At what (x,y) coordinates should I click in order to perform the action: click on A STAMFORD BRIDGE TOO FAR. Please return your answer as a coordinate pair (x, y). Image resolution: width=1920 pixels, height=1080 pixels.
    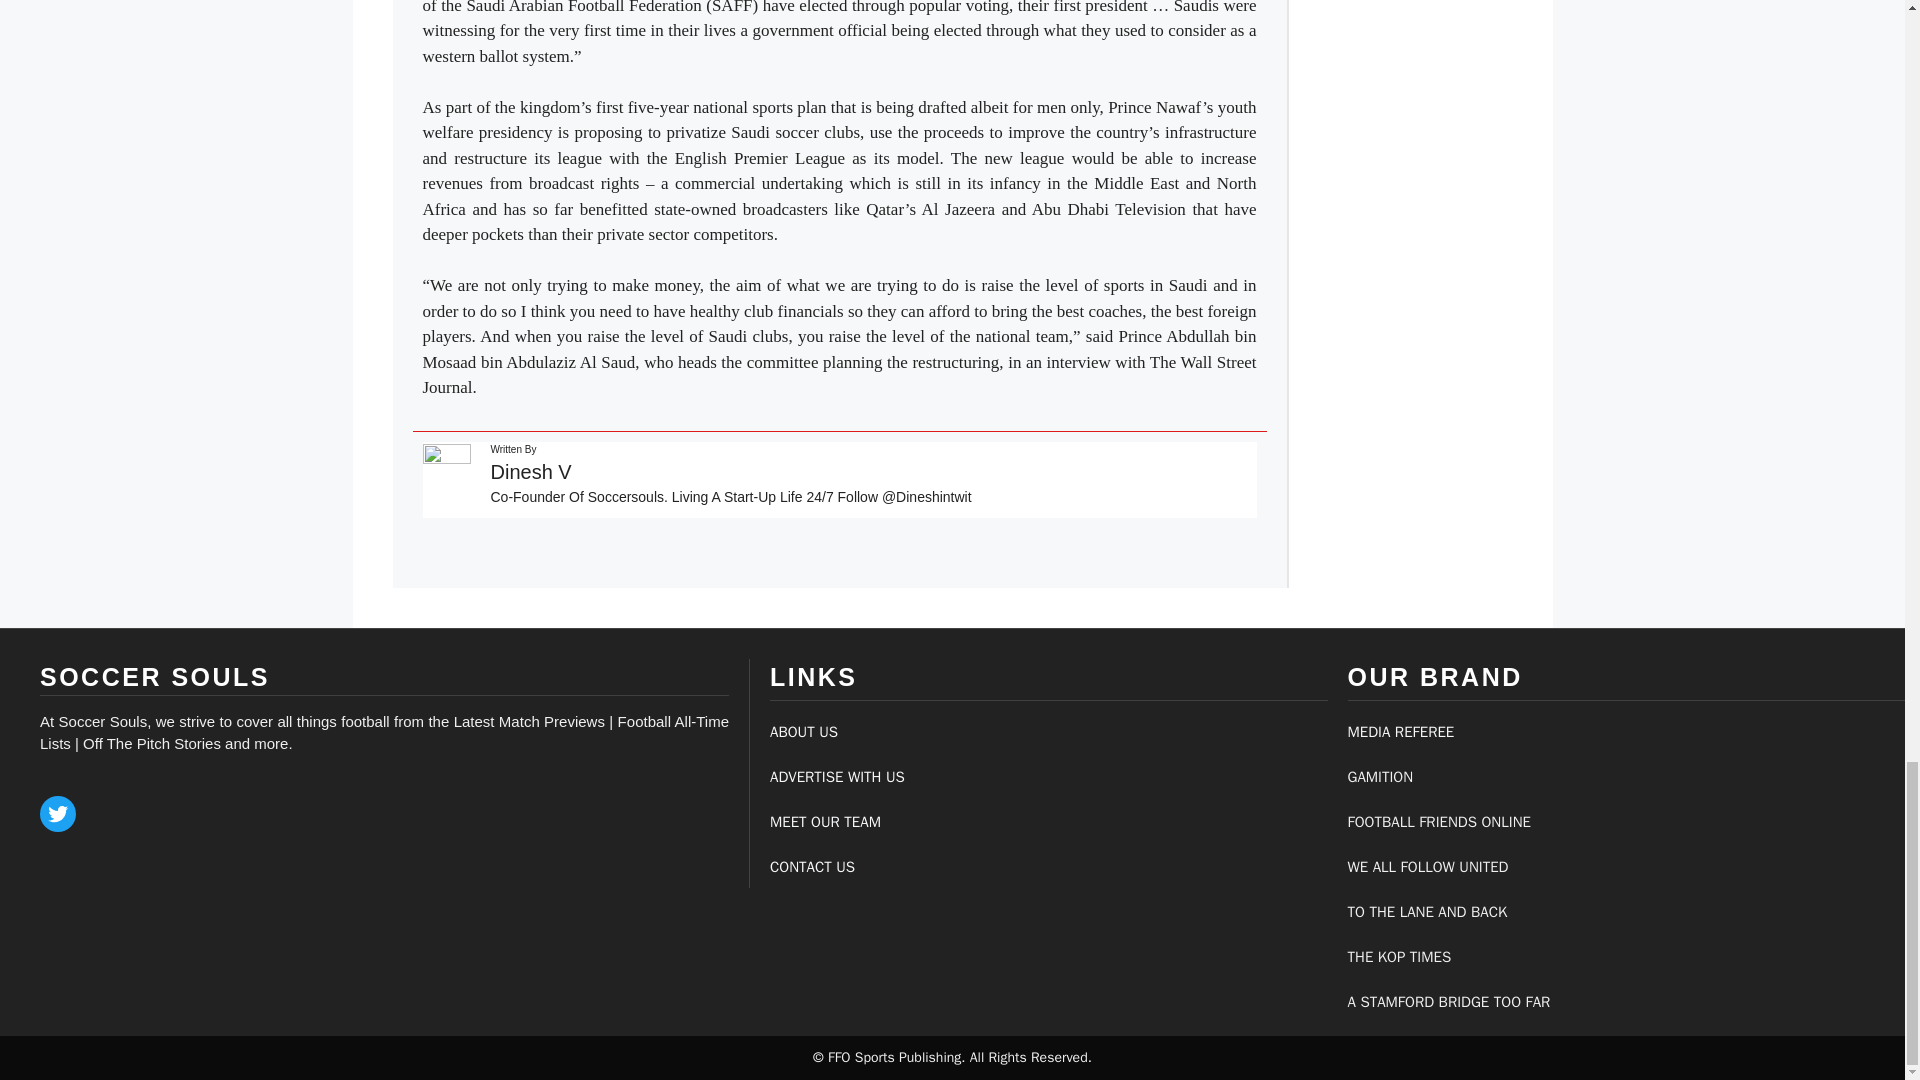
    Looking at the image, I should click on (1449, 1001).